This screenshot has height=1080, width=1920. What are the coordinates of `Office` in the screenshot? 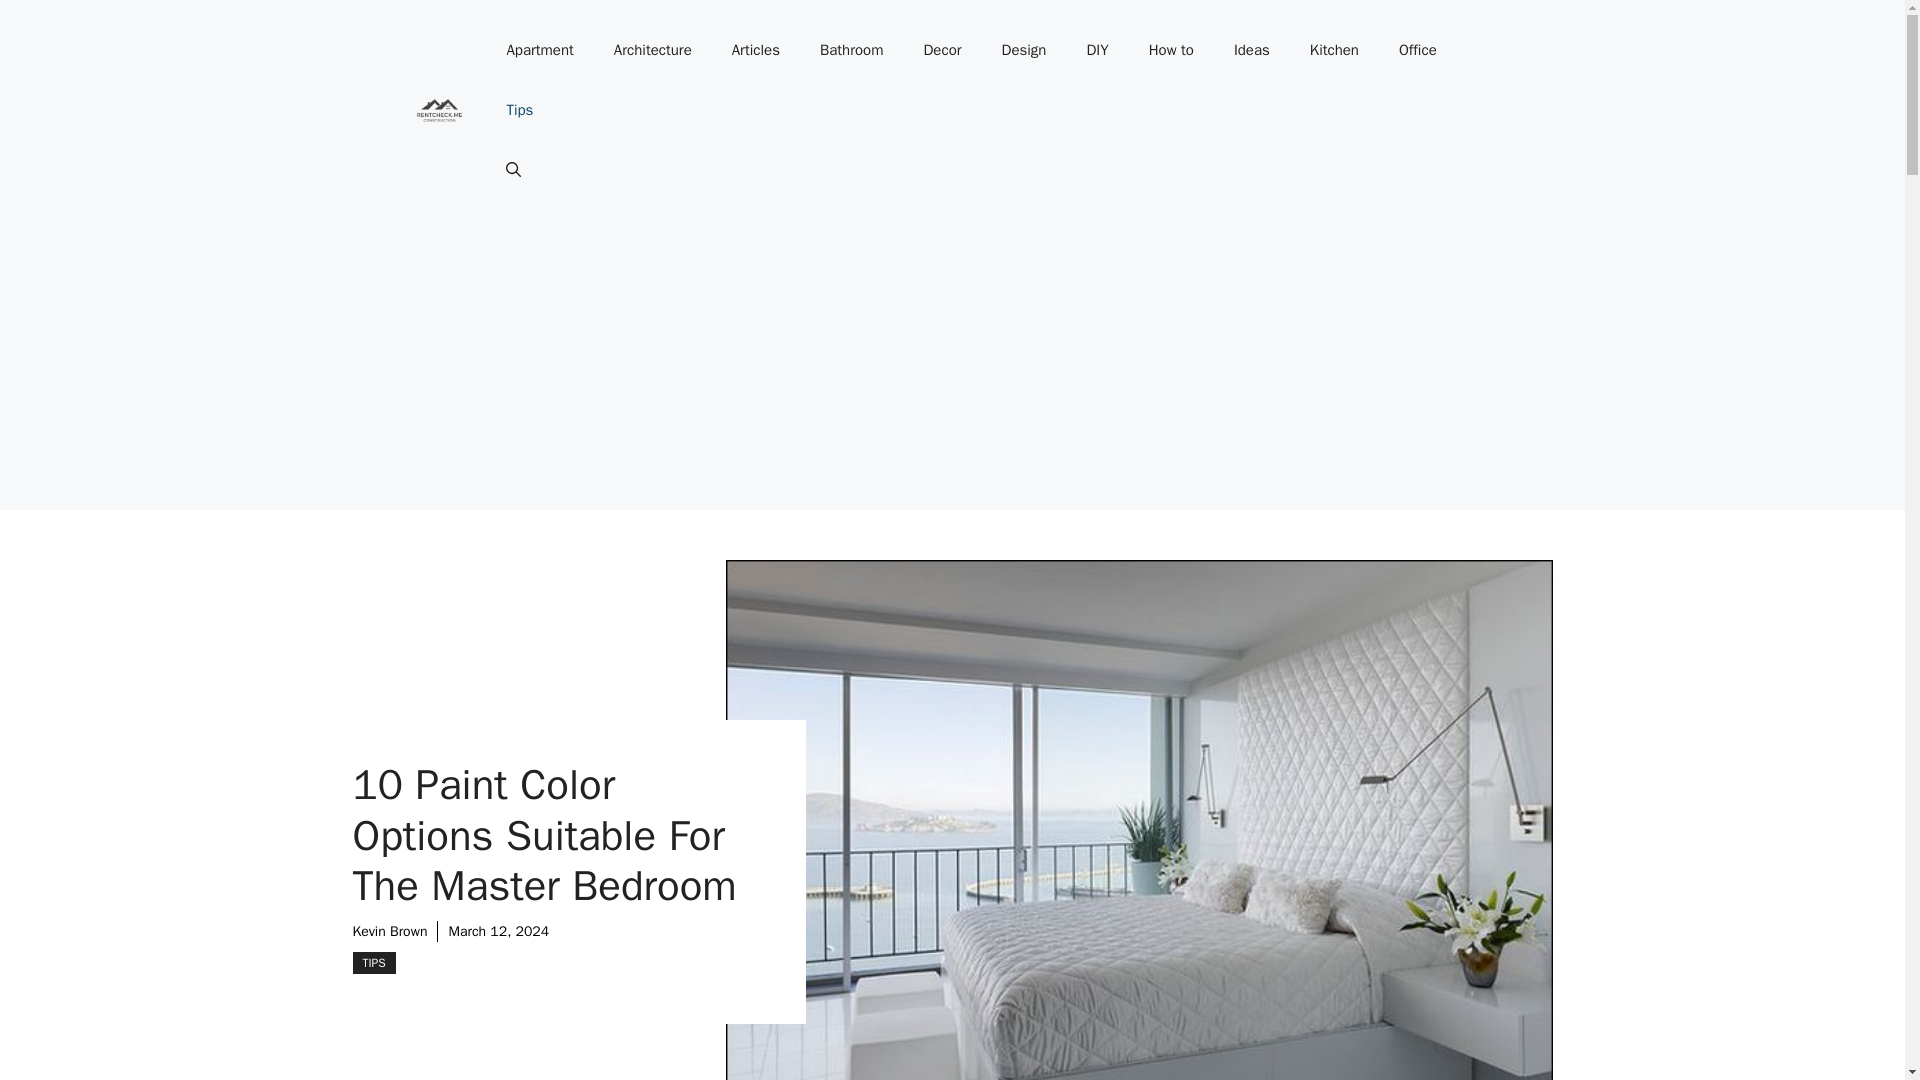 It's located at (1418, 50).